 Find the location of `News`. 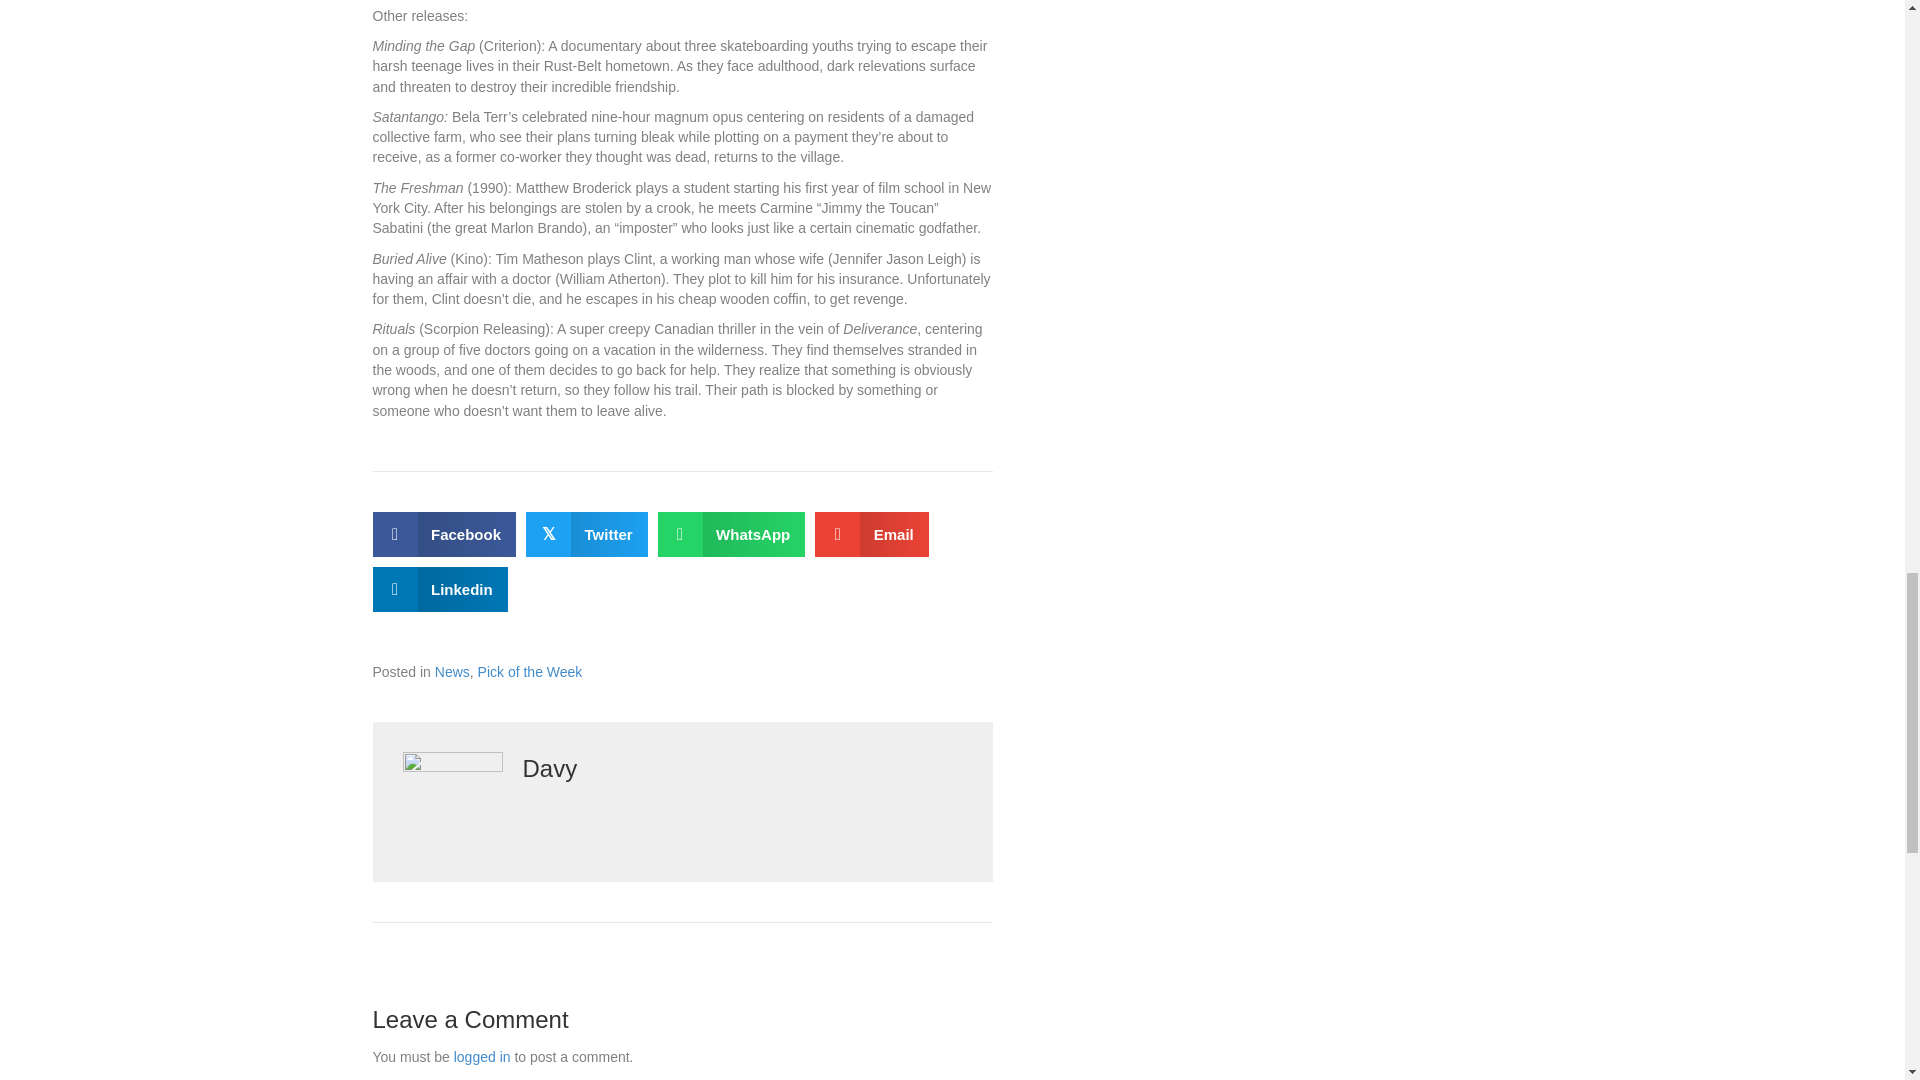

News is located at coordinates (452, 672).